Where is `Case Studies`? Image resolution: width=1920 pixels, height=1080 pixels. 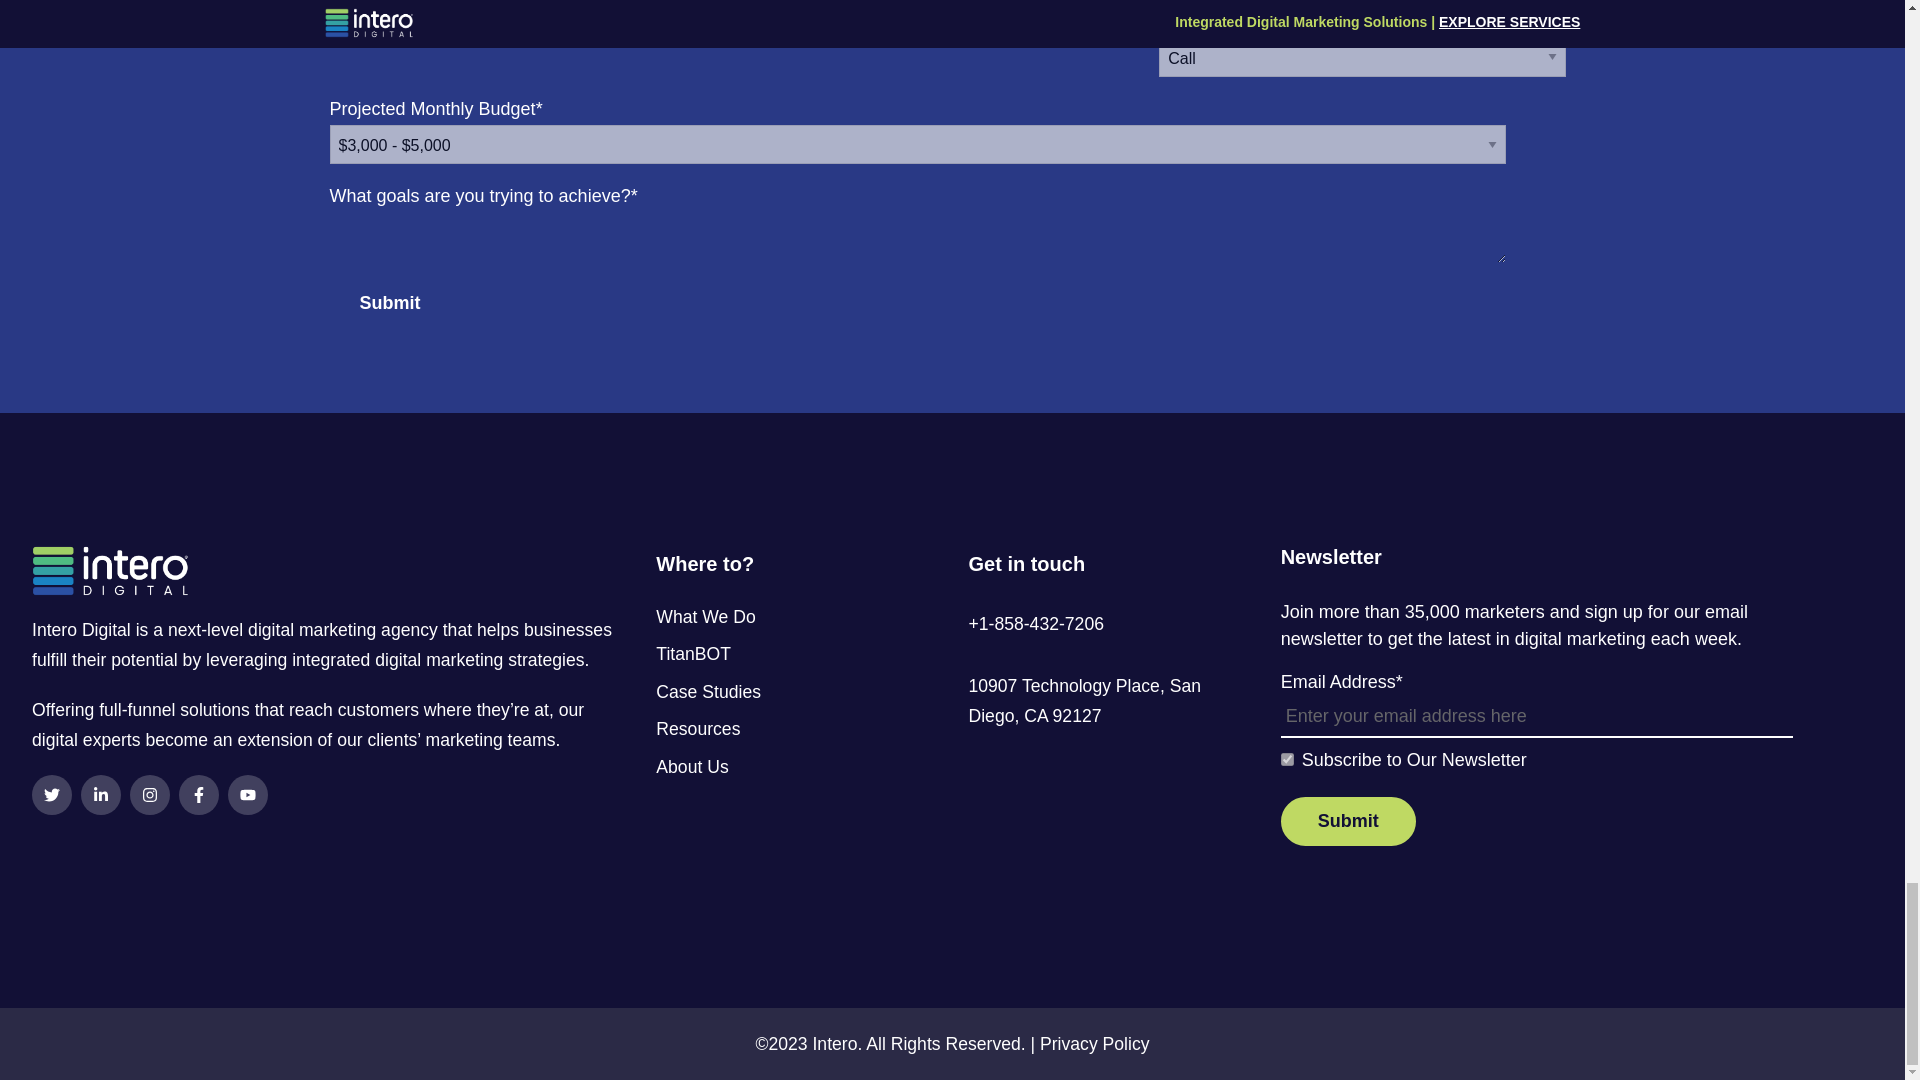 Case Studies is located at coordinates (796, 702).